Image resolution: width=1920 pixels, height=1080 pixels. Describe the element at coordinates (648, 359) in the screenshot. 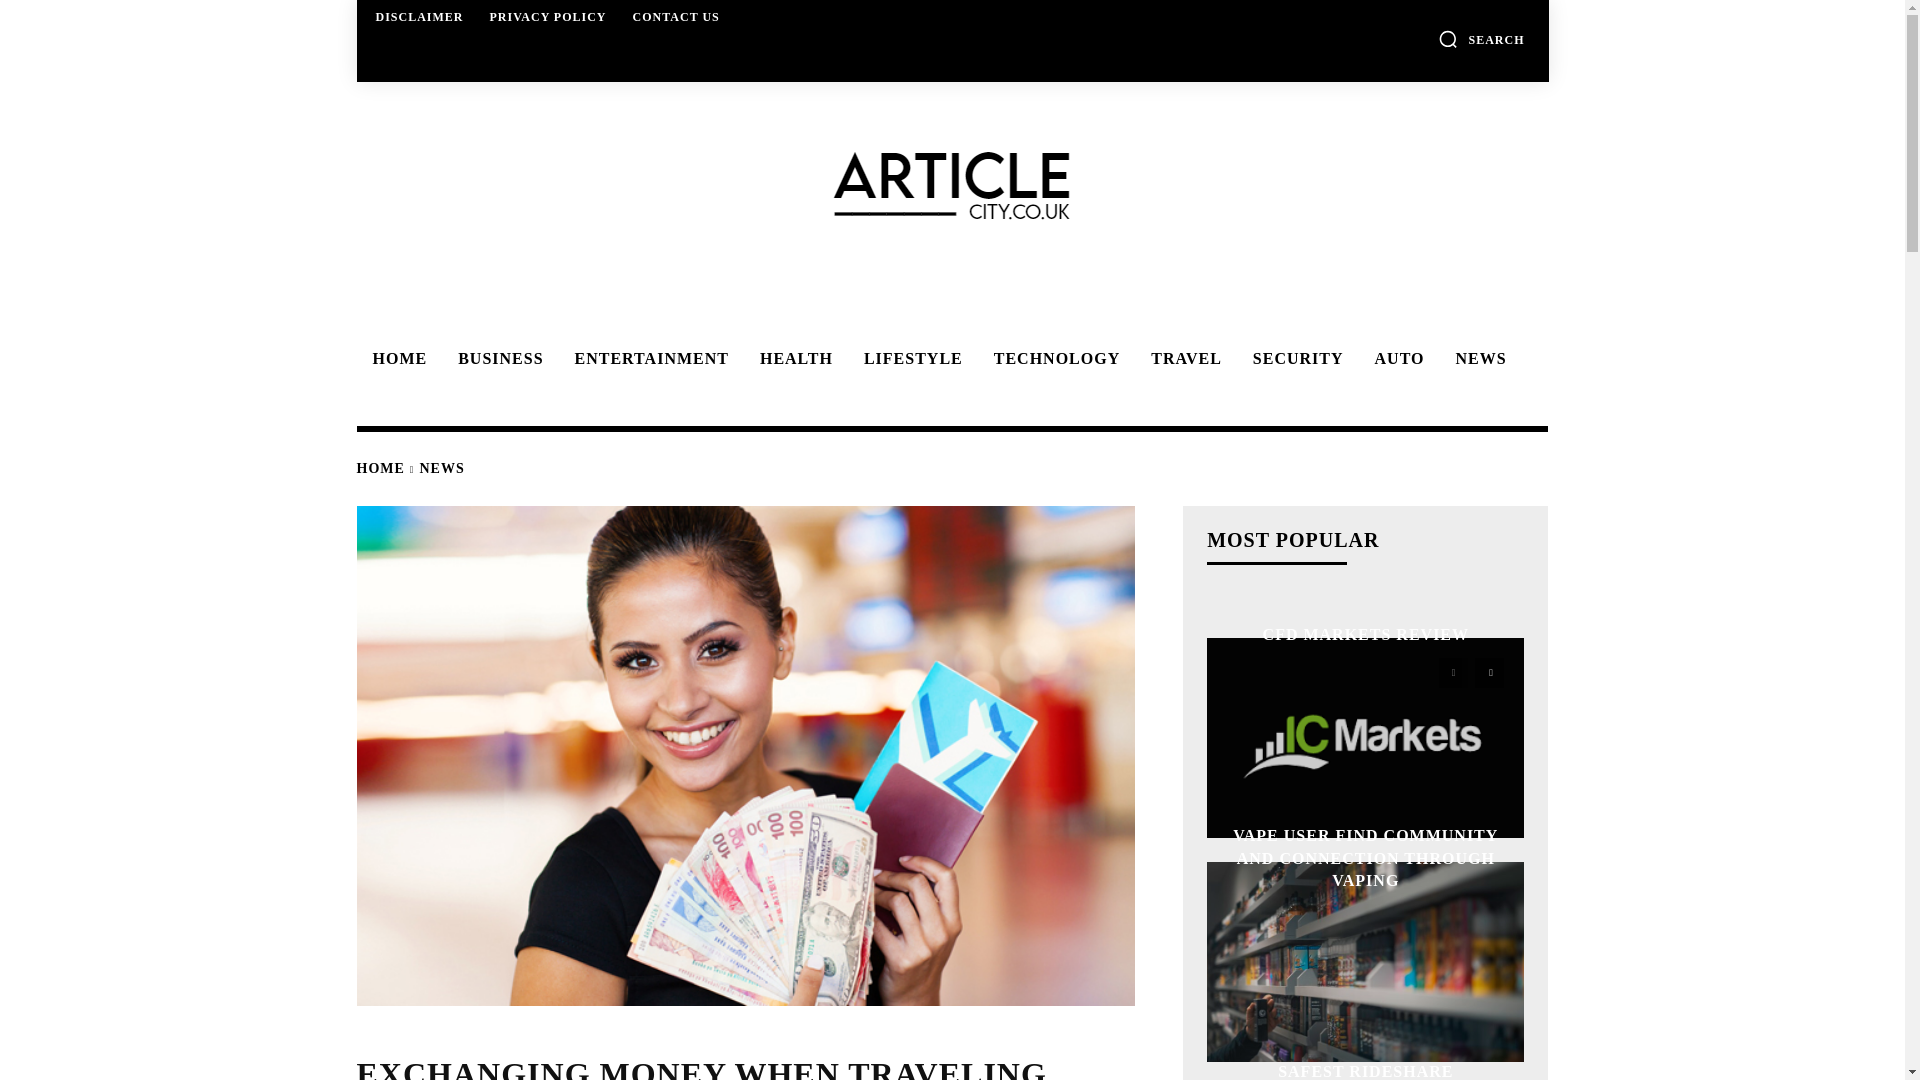

I see `ENTERTAINMENT` at that location.